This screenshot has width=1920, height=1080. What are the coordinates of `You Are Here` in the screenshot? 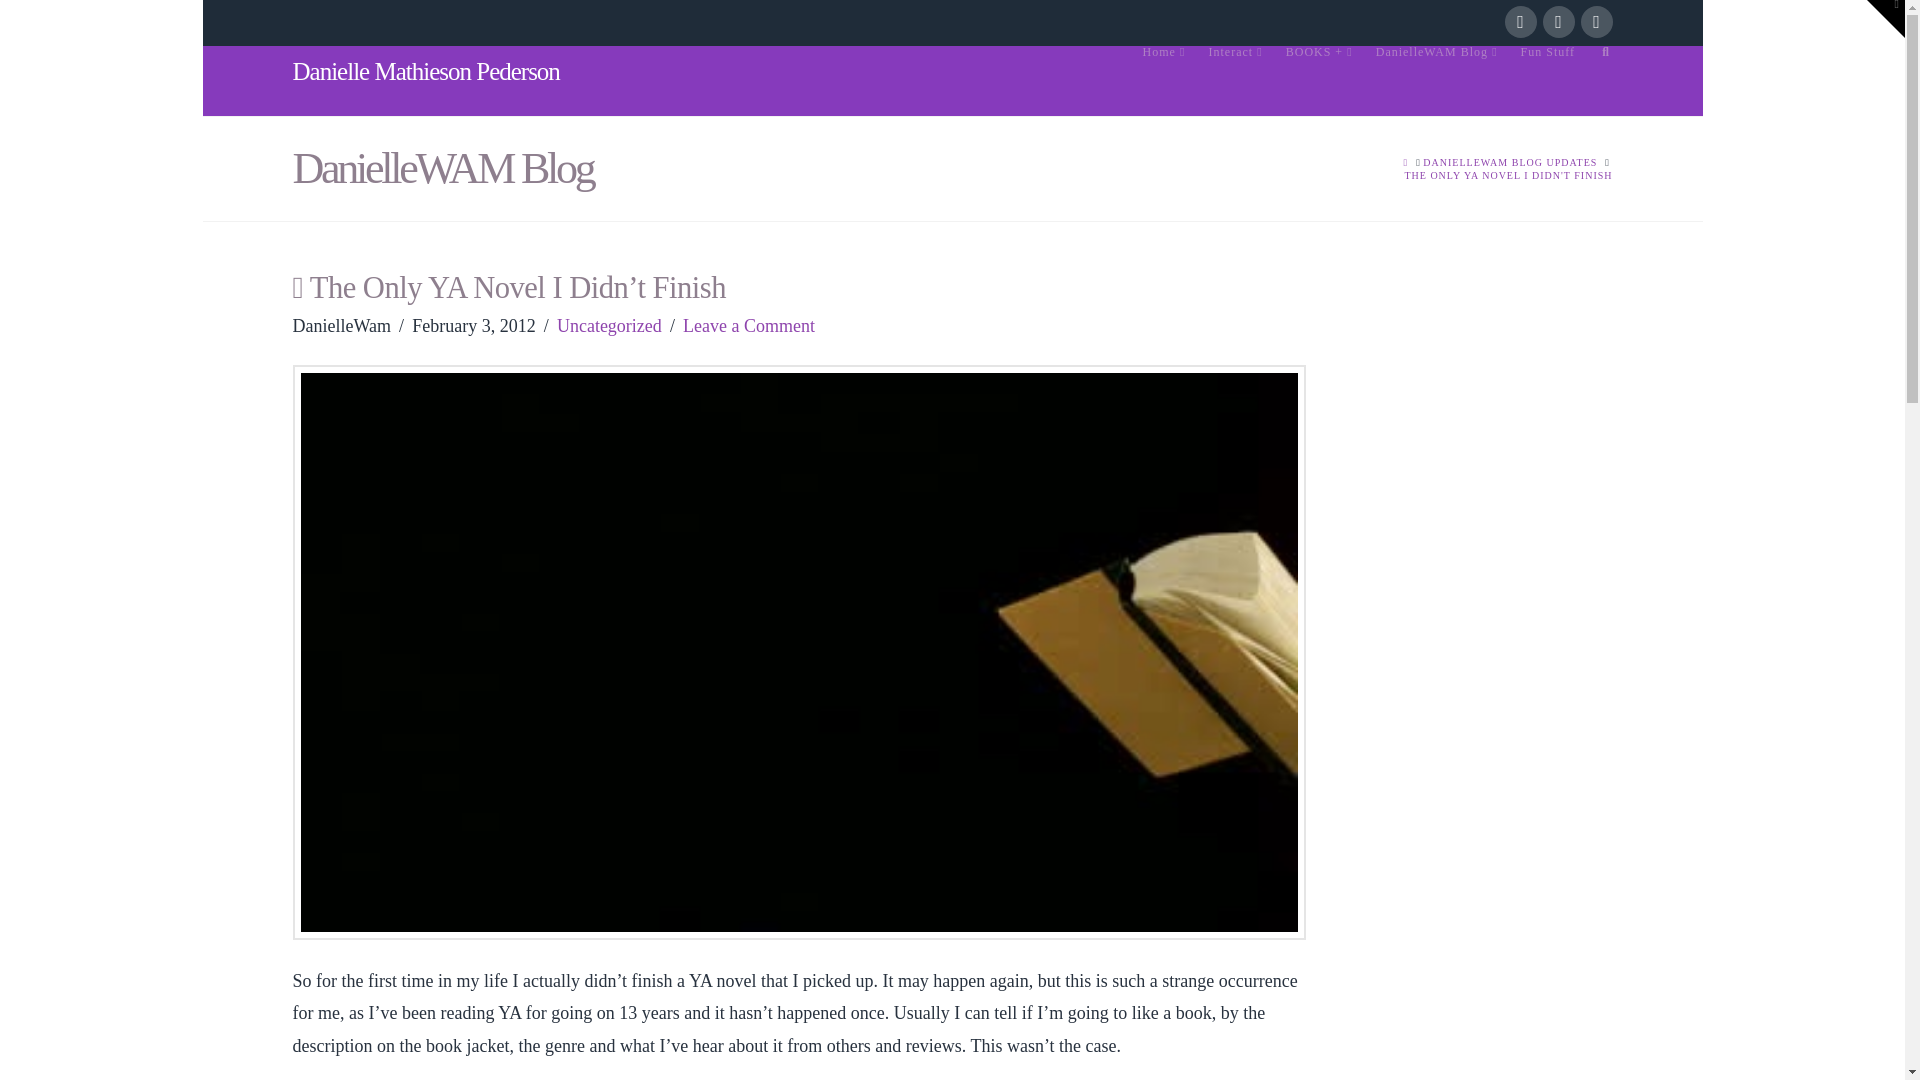 It's located at (1508, 175).